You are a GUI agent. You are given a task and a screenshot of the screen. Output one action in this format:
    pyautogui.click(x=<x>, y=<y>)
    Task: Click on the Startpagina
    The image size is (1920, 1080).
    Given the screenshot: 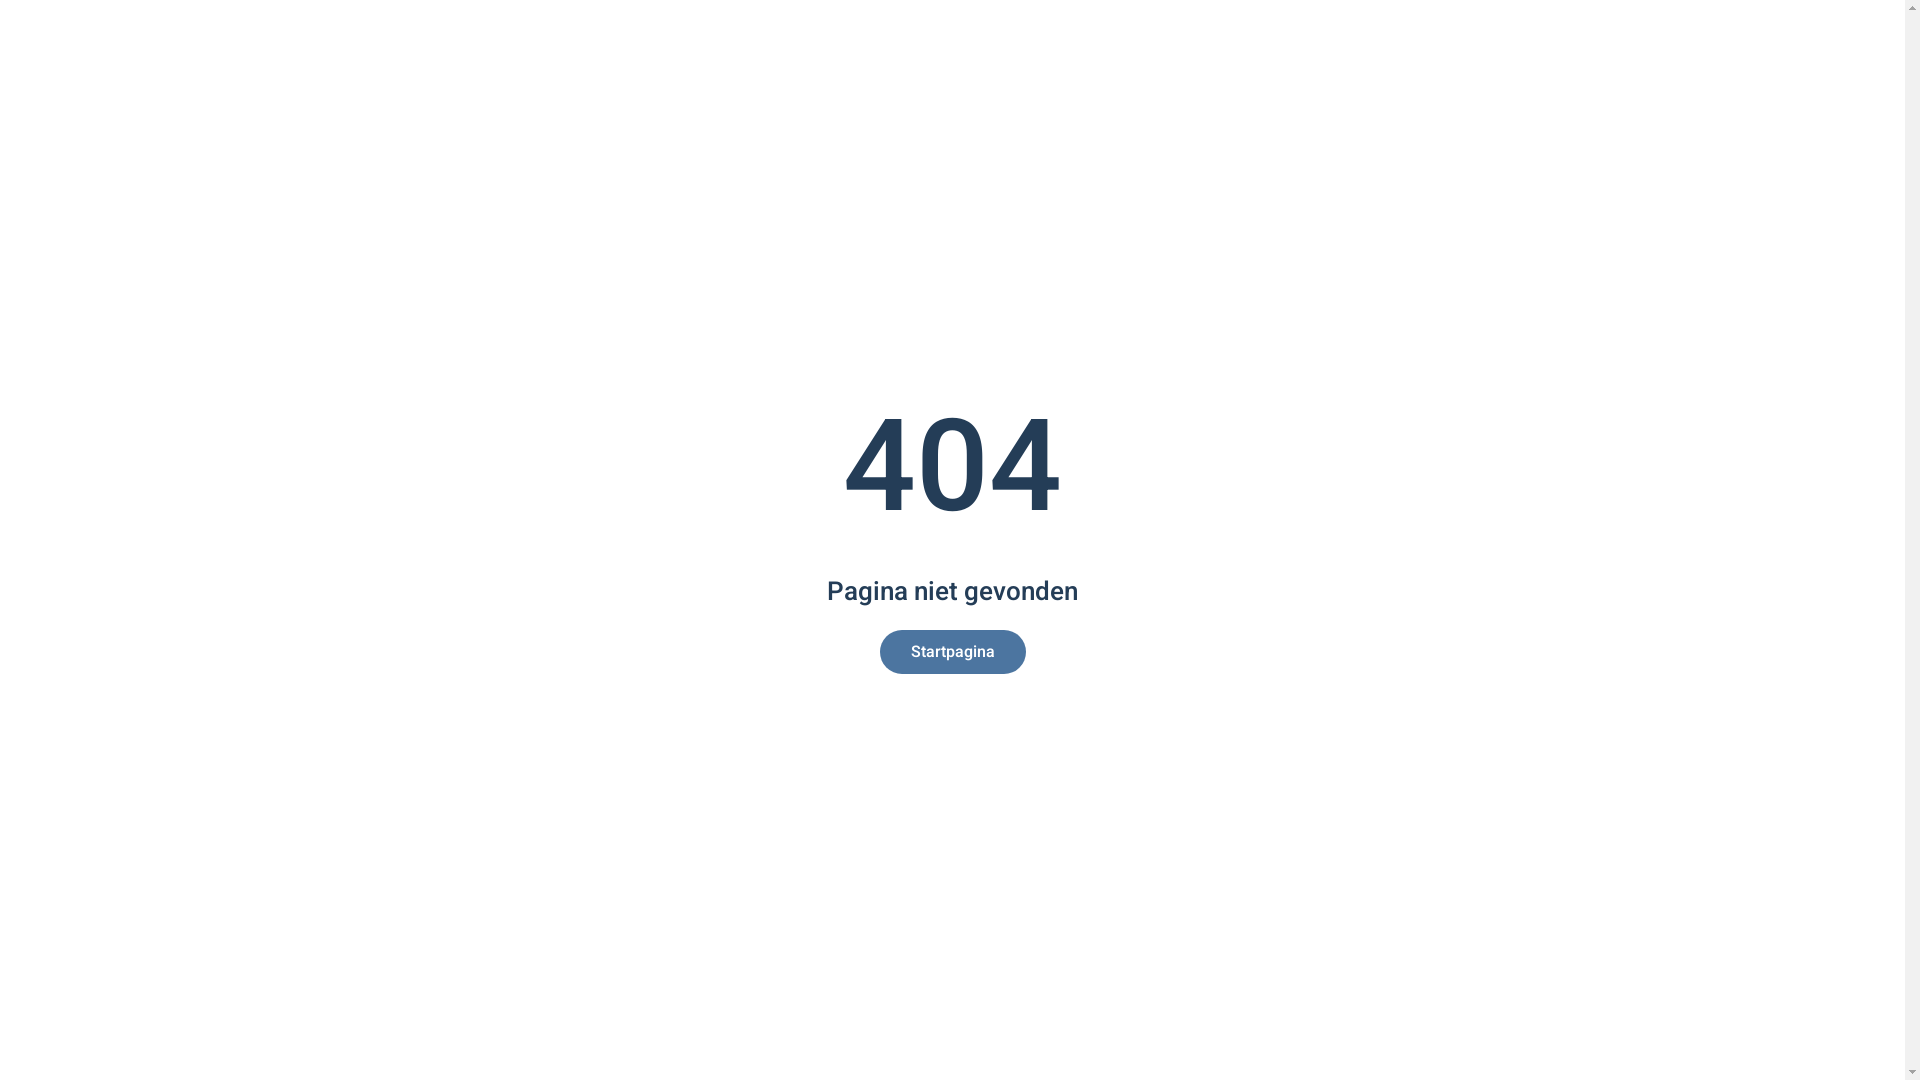 What is the action you would take?
    pyautogui.click(x=953, y=652)
    